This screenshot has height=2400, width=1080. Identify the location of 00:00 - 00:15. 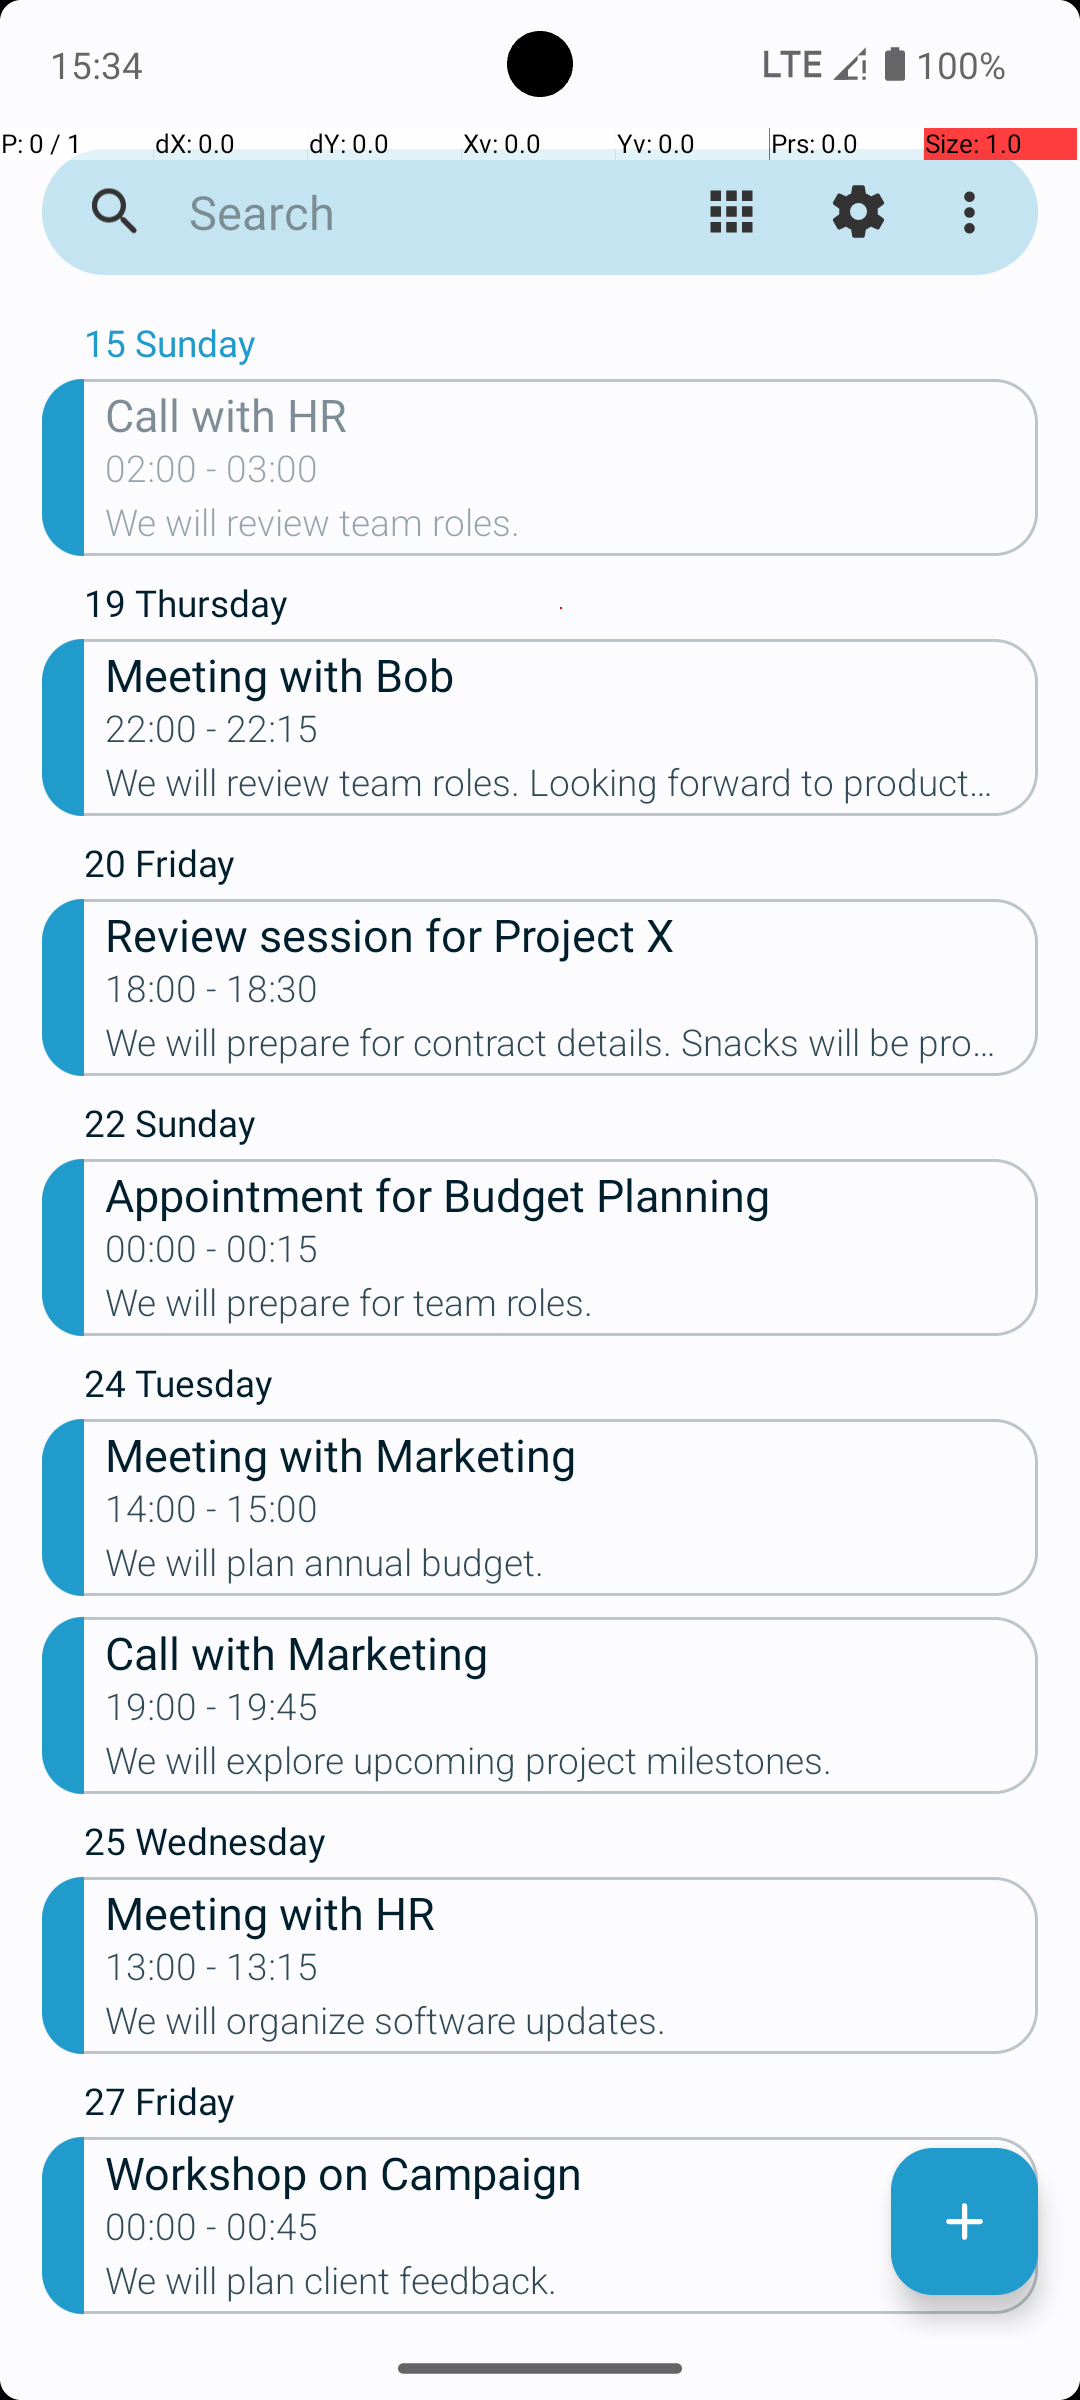
(212, 1255).